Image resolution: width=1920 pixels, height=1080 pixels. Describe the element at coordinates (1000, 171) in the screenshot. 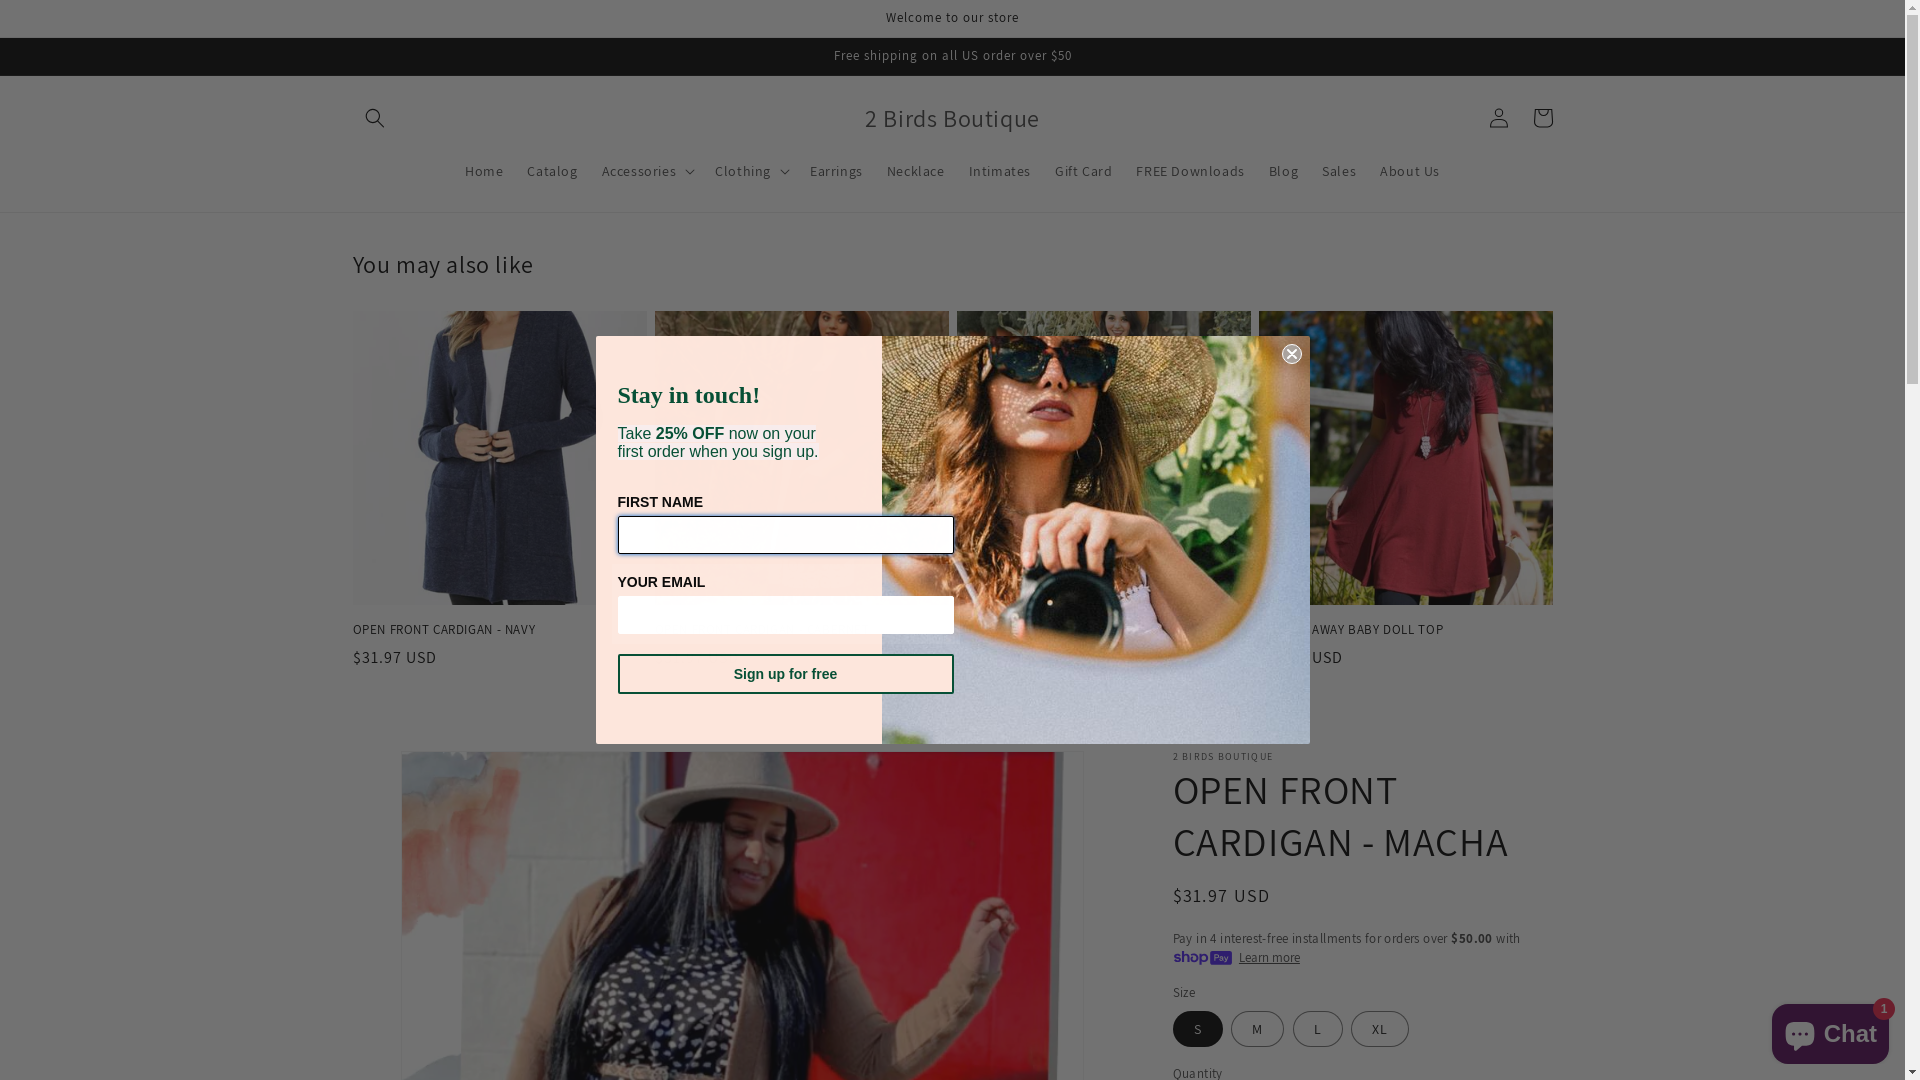

I see `Intimates` at that location.